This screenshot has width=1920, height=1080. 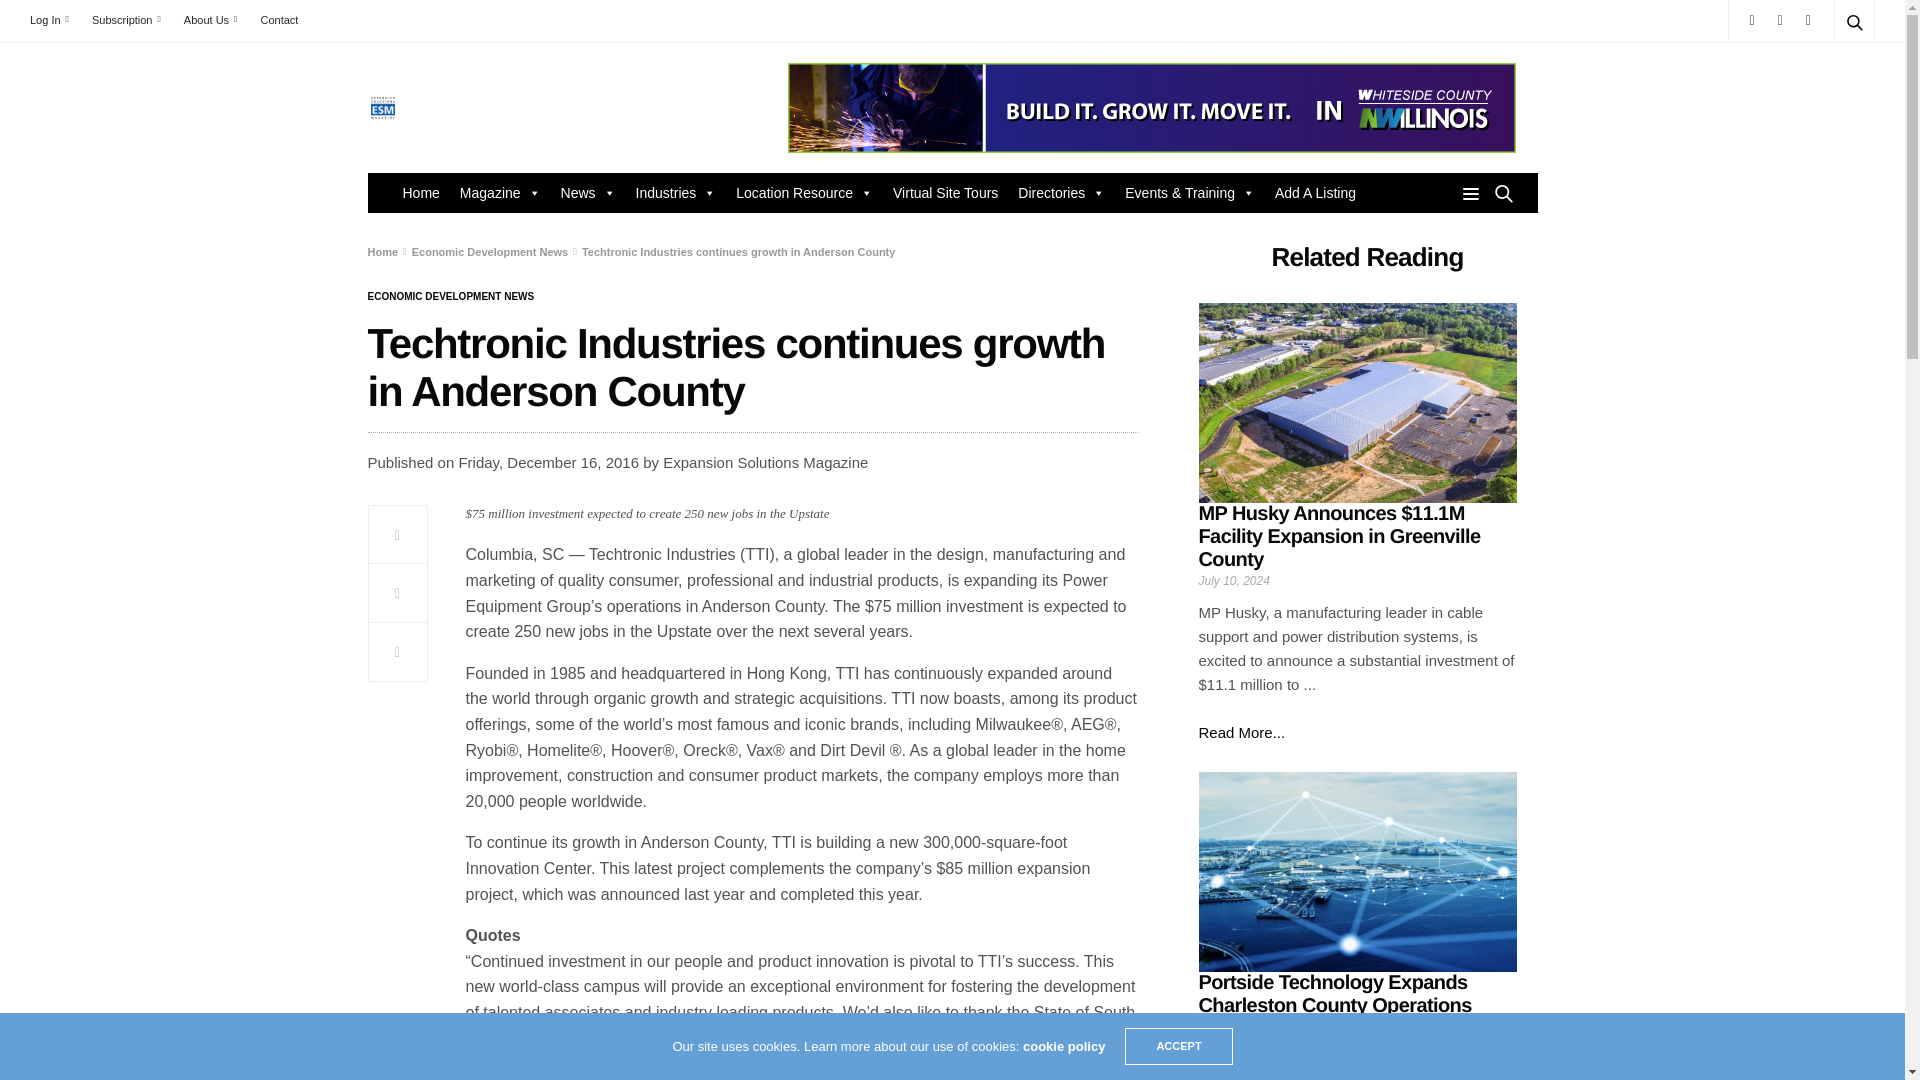 What do you see at coordinates (278, 20) in the screenshot?
I see `Contact` at bounding box center [278, 20].